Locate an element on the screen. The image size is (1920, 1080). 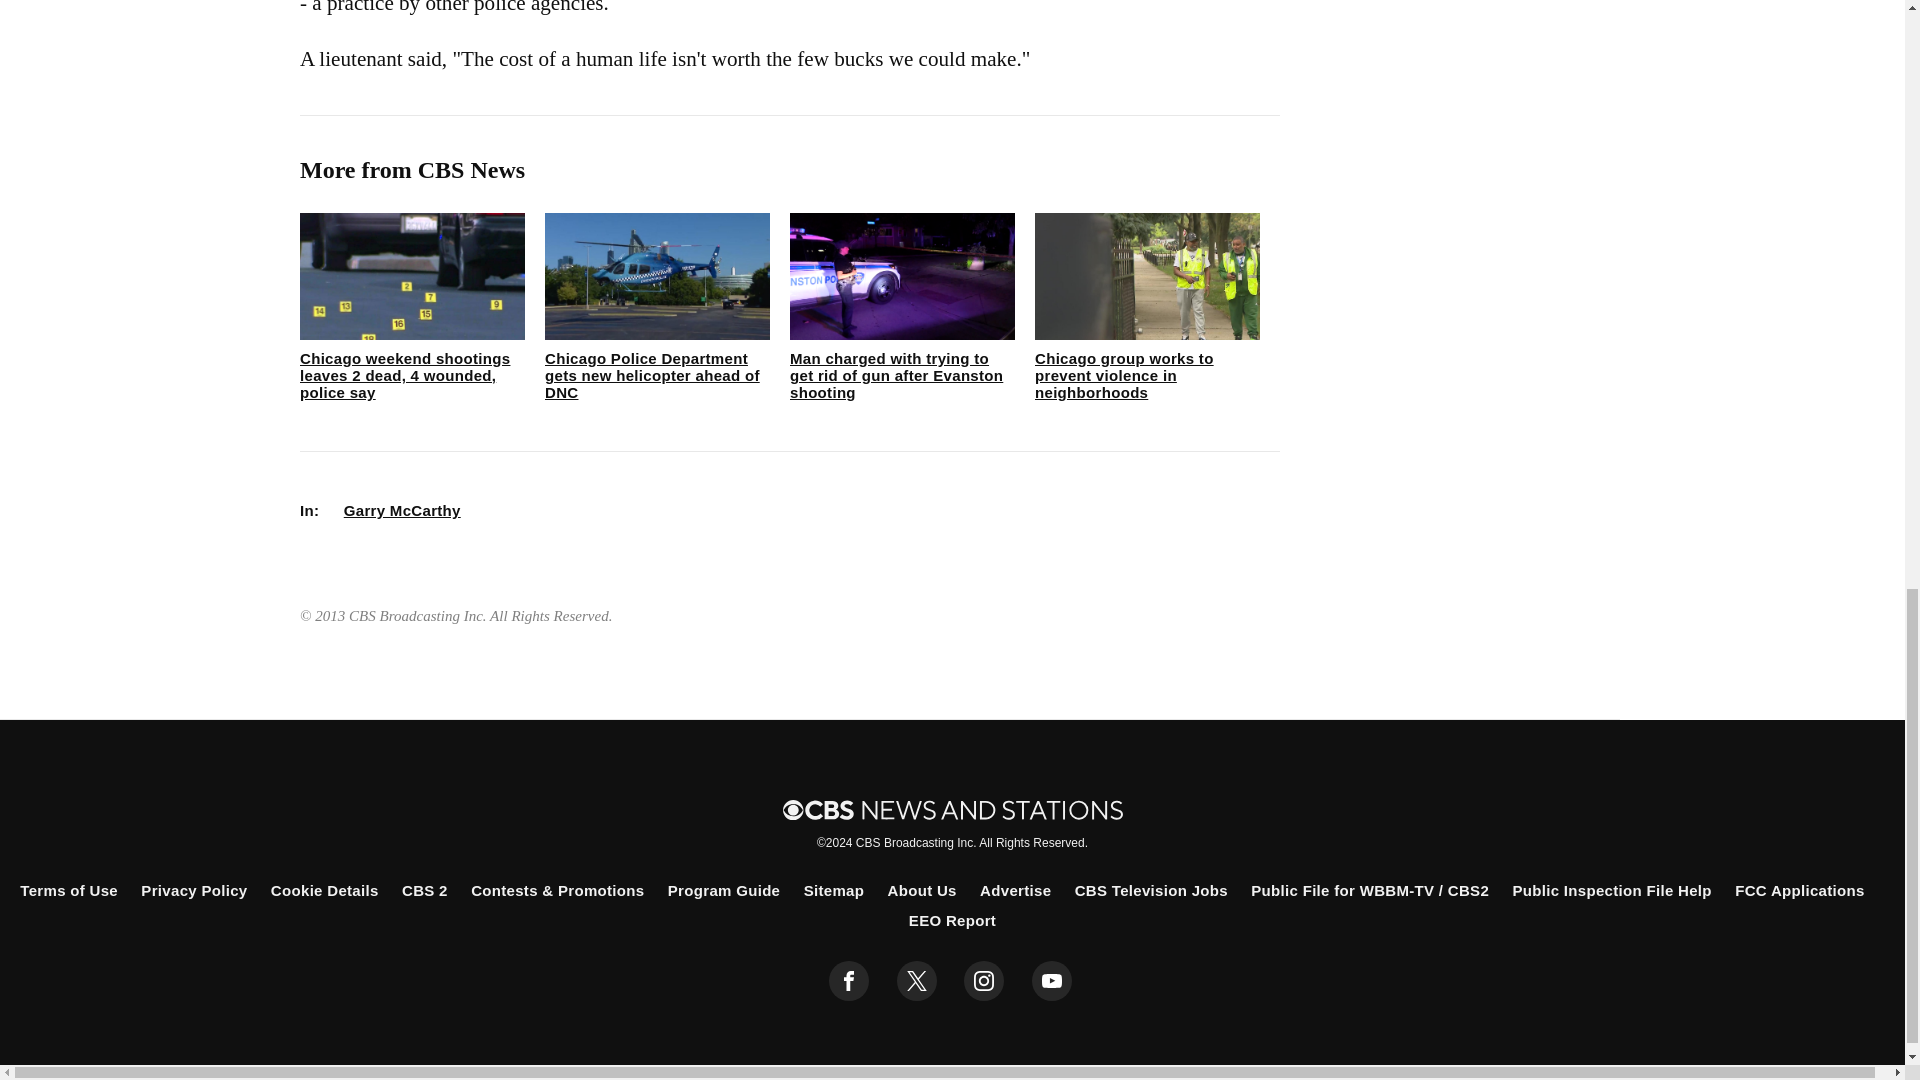
instagram is located at coordinates (984, 981).